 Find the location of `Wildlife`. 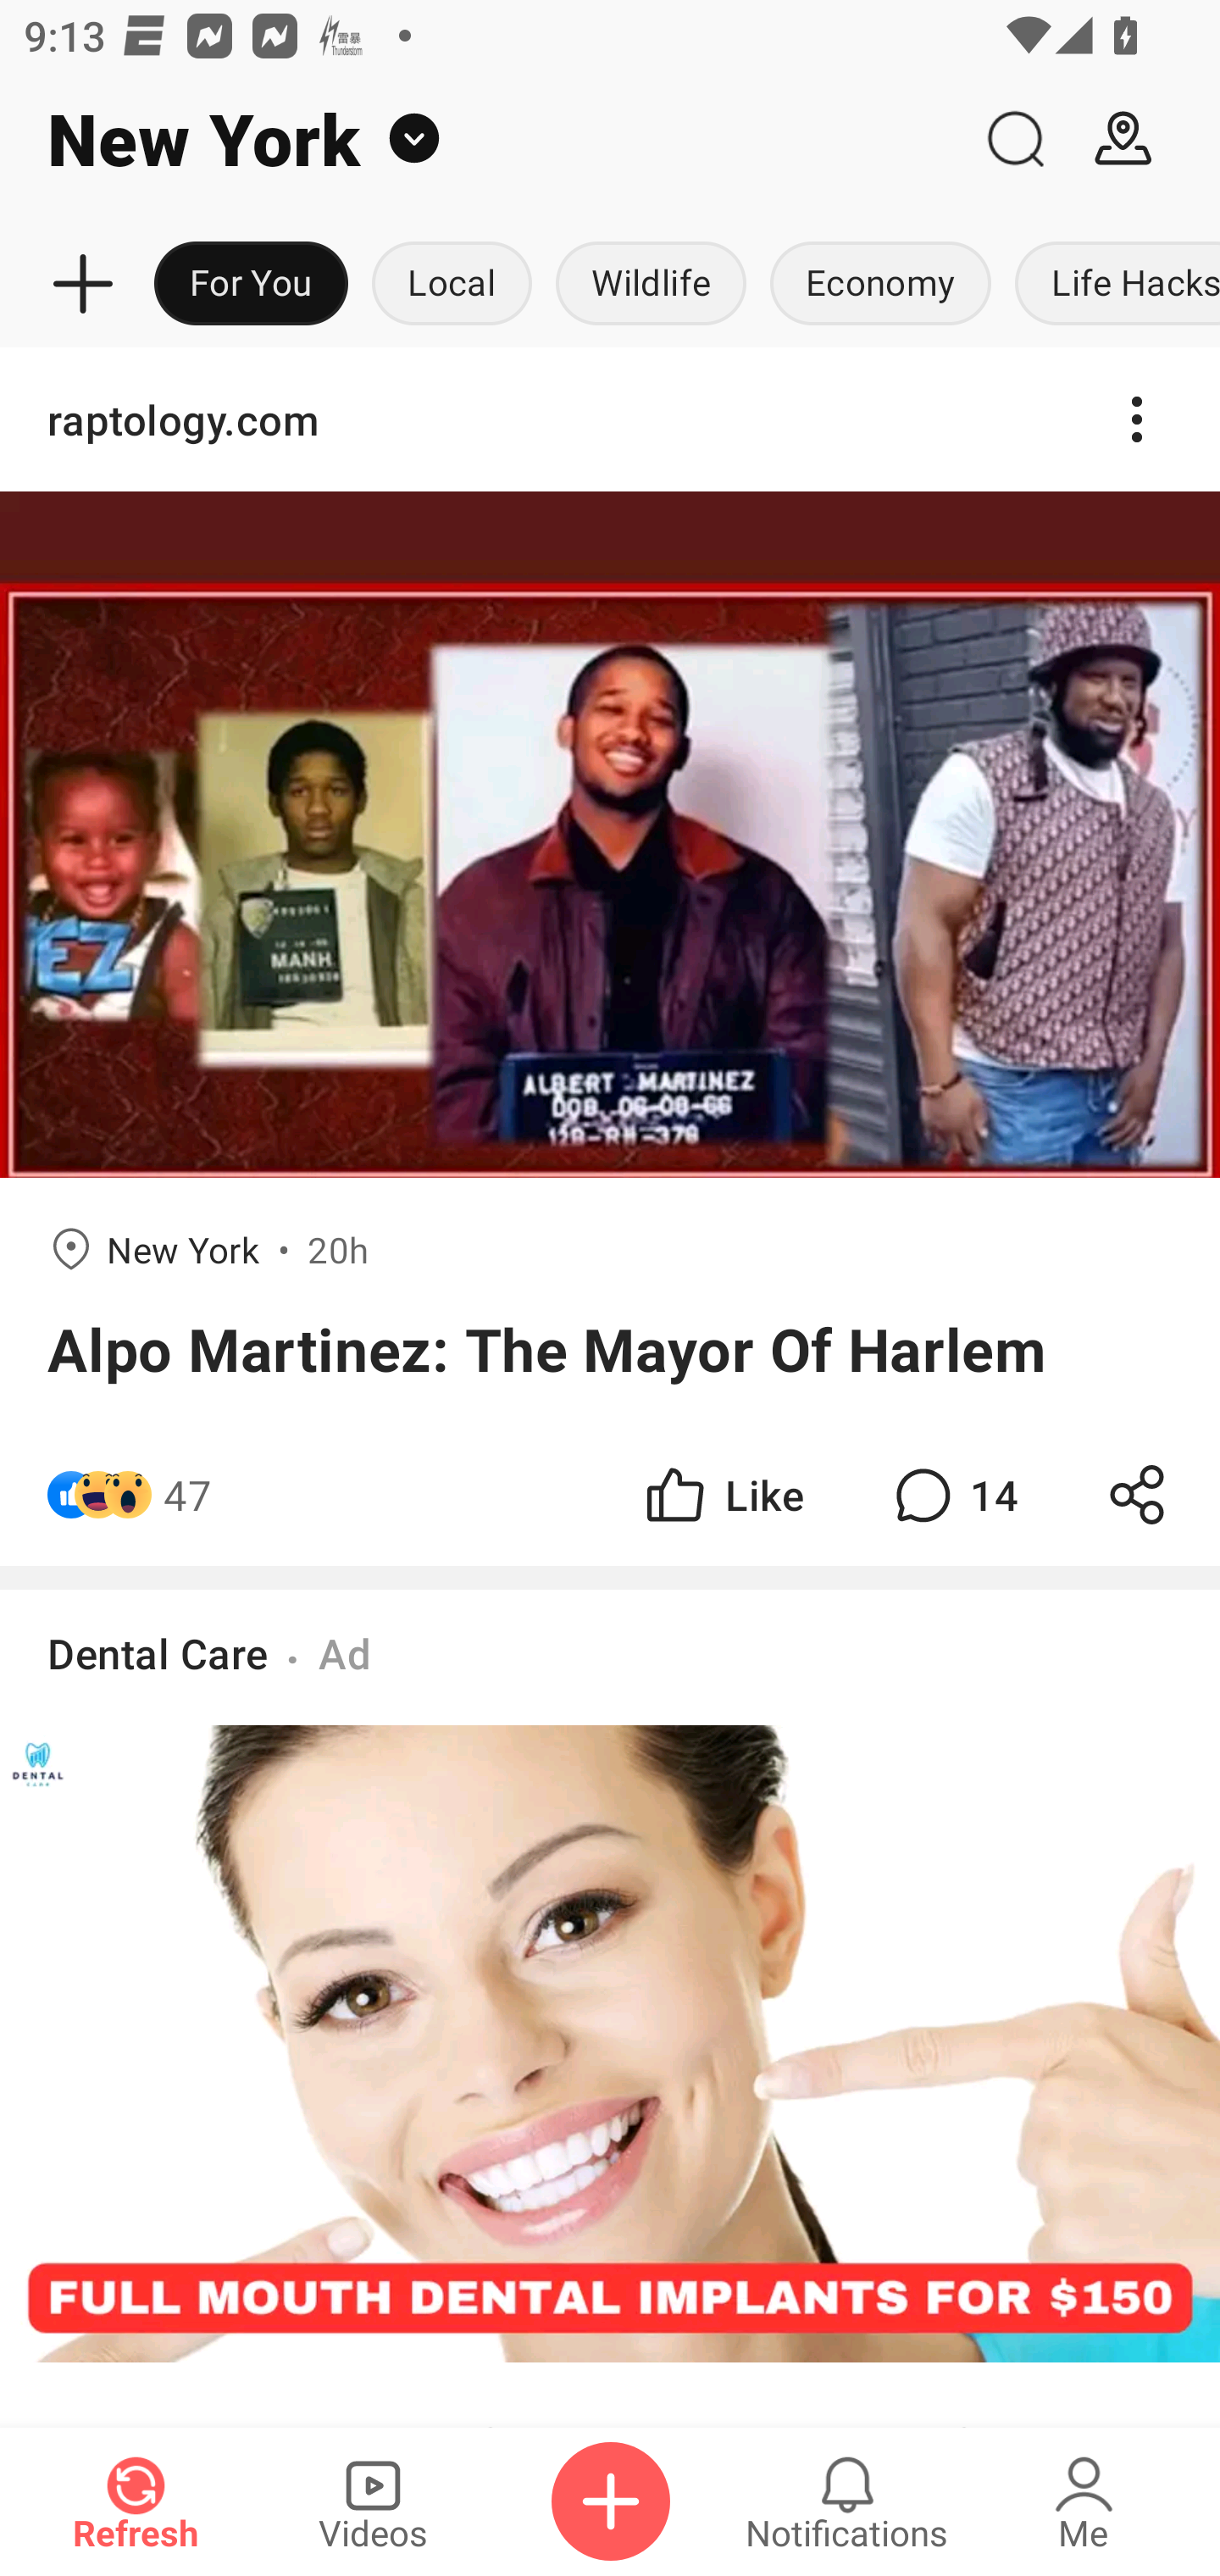

Wildlife is located at coordinates (651, 285).